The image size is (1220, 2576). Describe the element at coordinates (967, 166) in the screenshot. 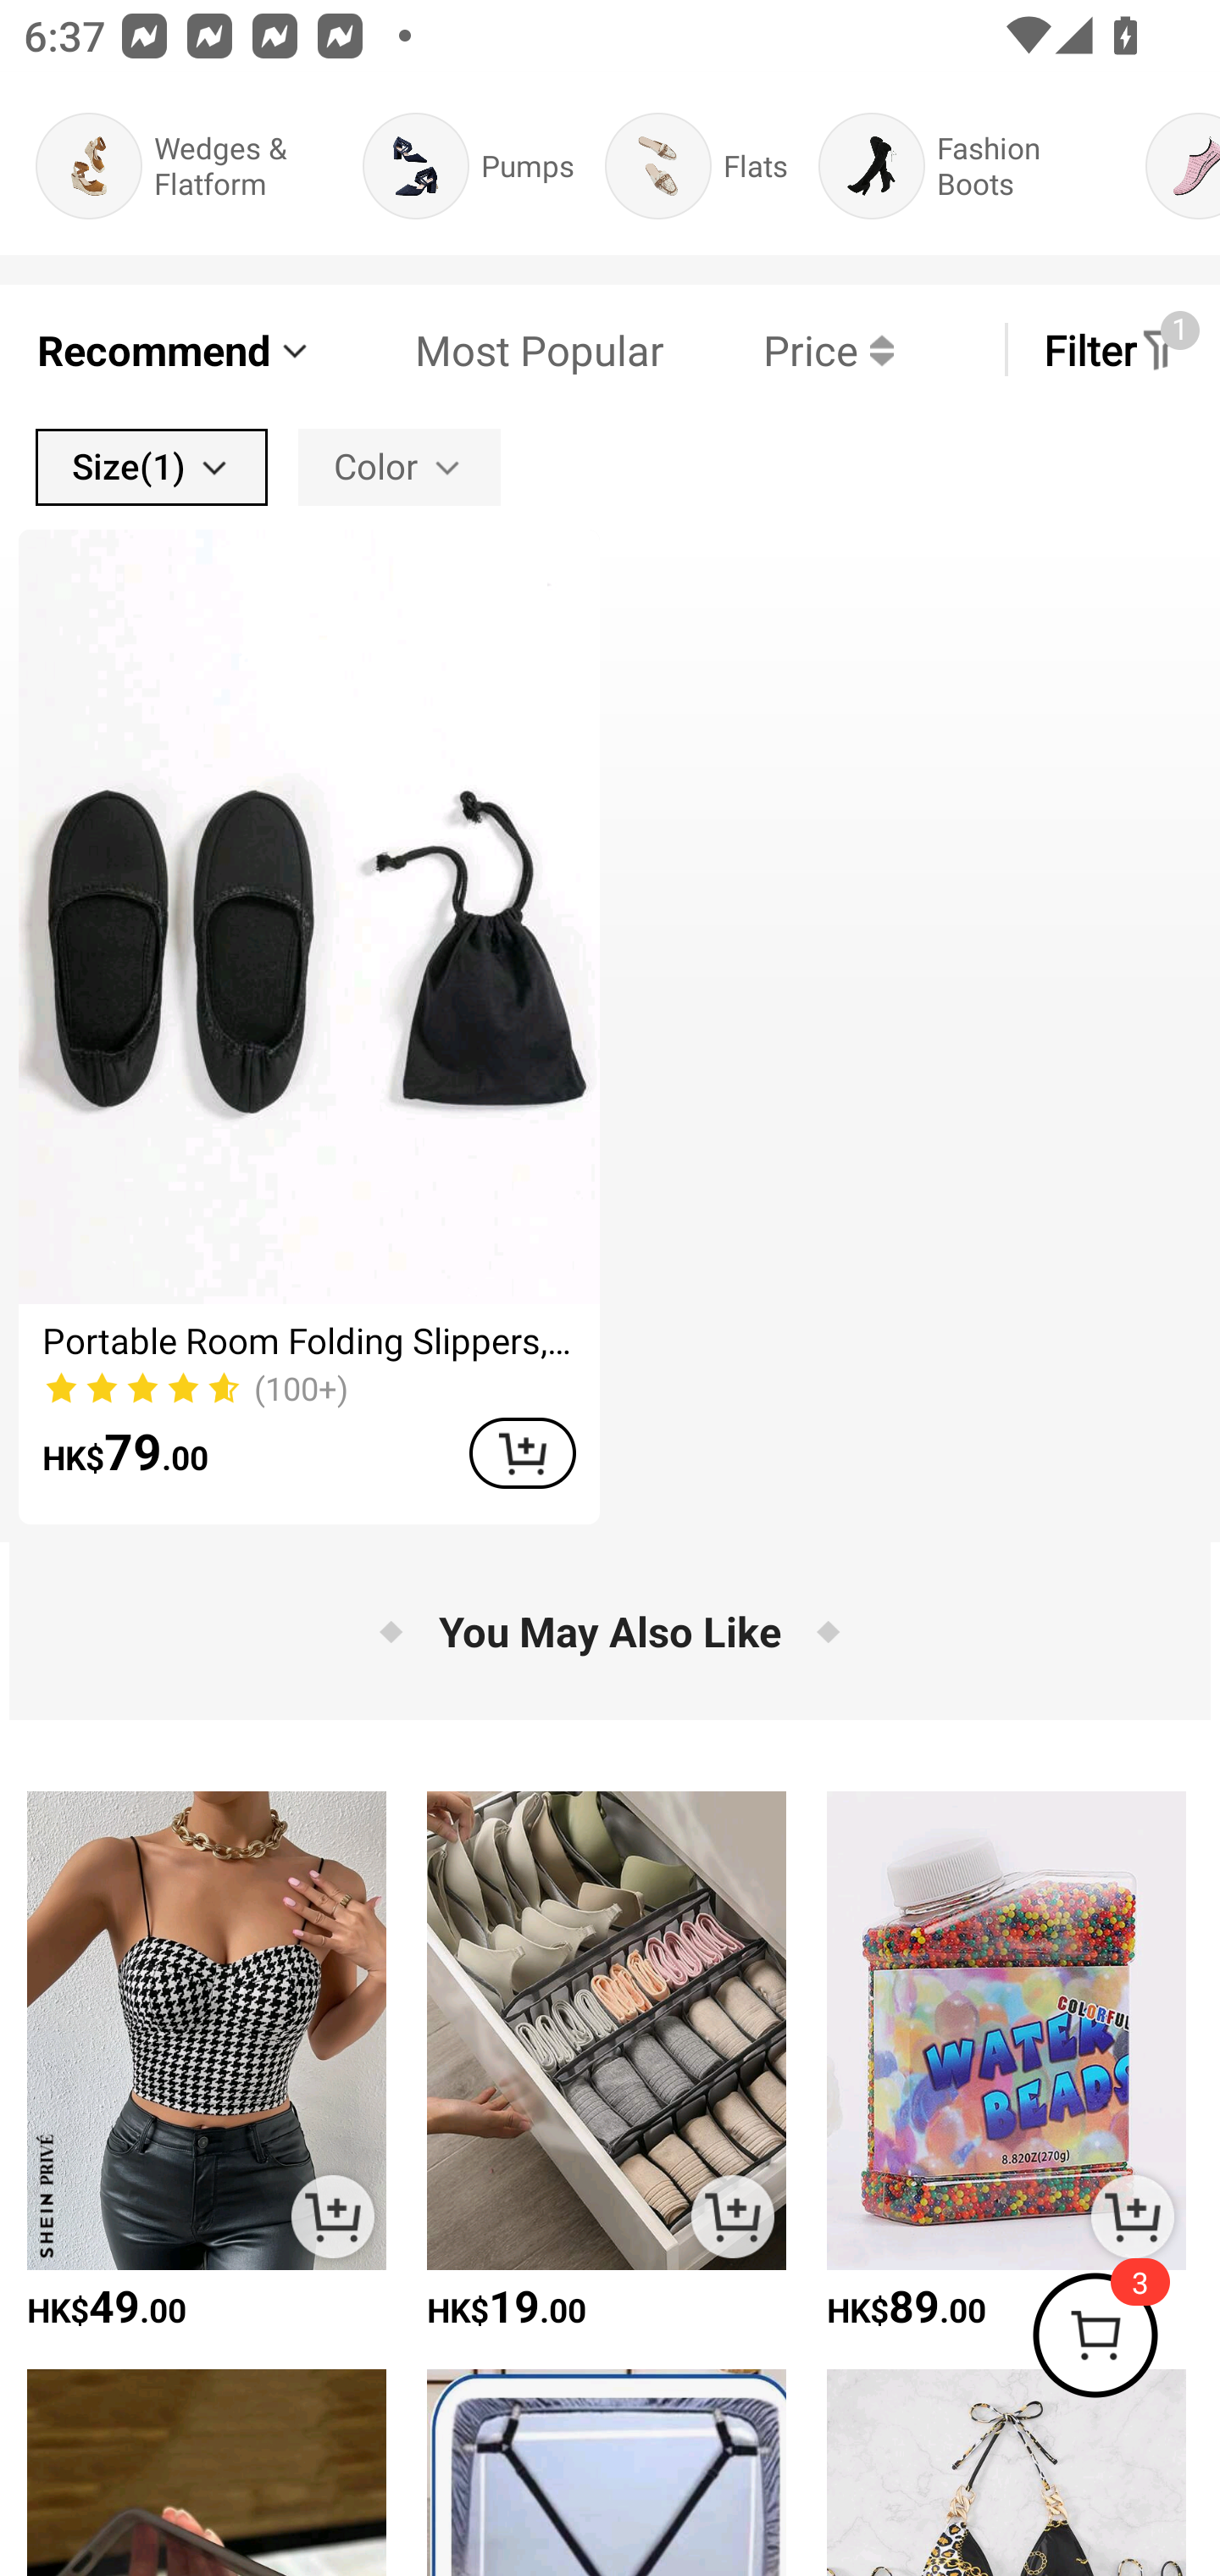

I see `Fashion Boots` at that location.